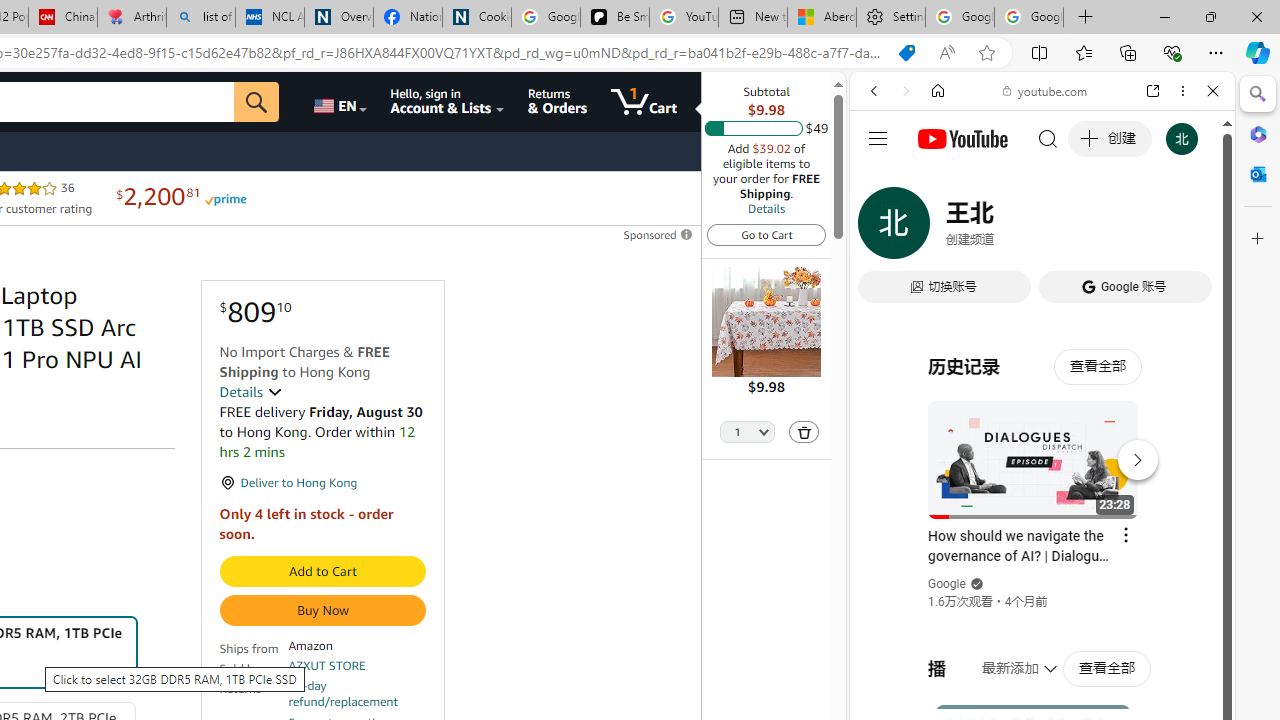 The width and height of the screenshot is (1280, 720). What do you see at coordinates (822, 18) in the screenshot?
I see `Aberdeen, Hong Kong SAR hourly forecast | Microsoft Weather` at bounding box center [822, 18].